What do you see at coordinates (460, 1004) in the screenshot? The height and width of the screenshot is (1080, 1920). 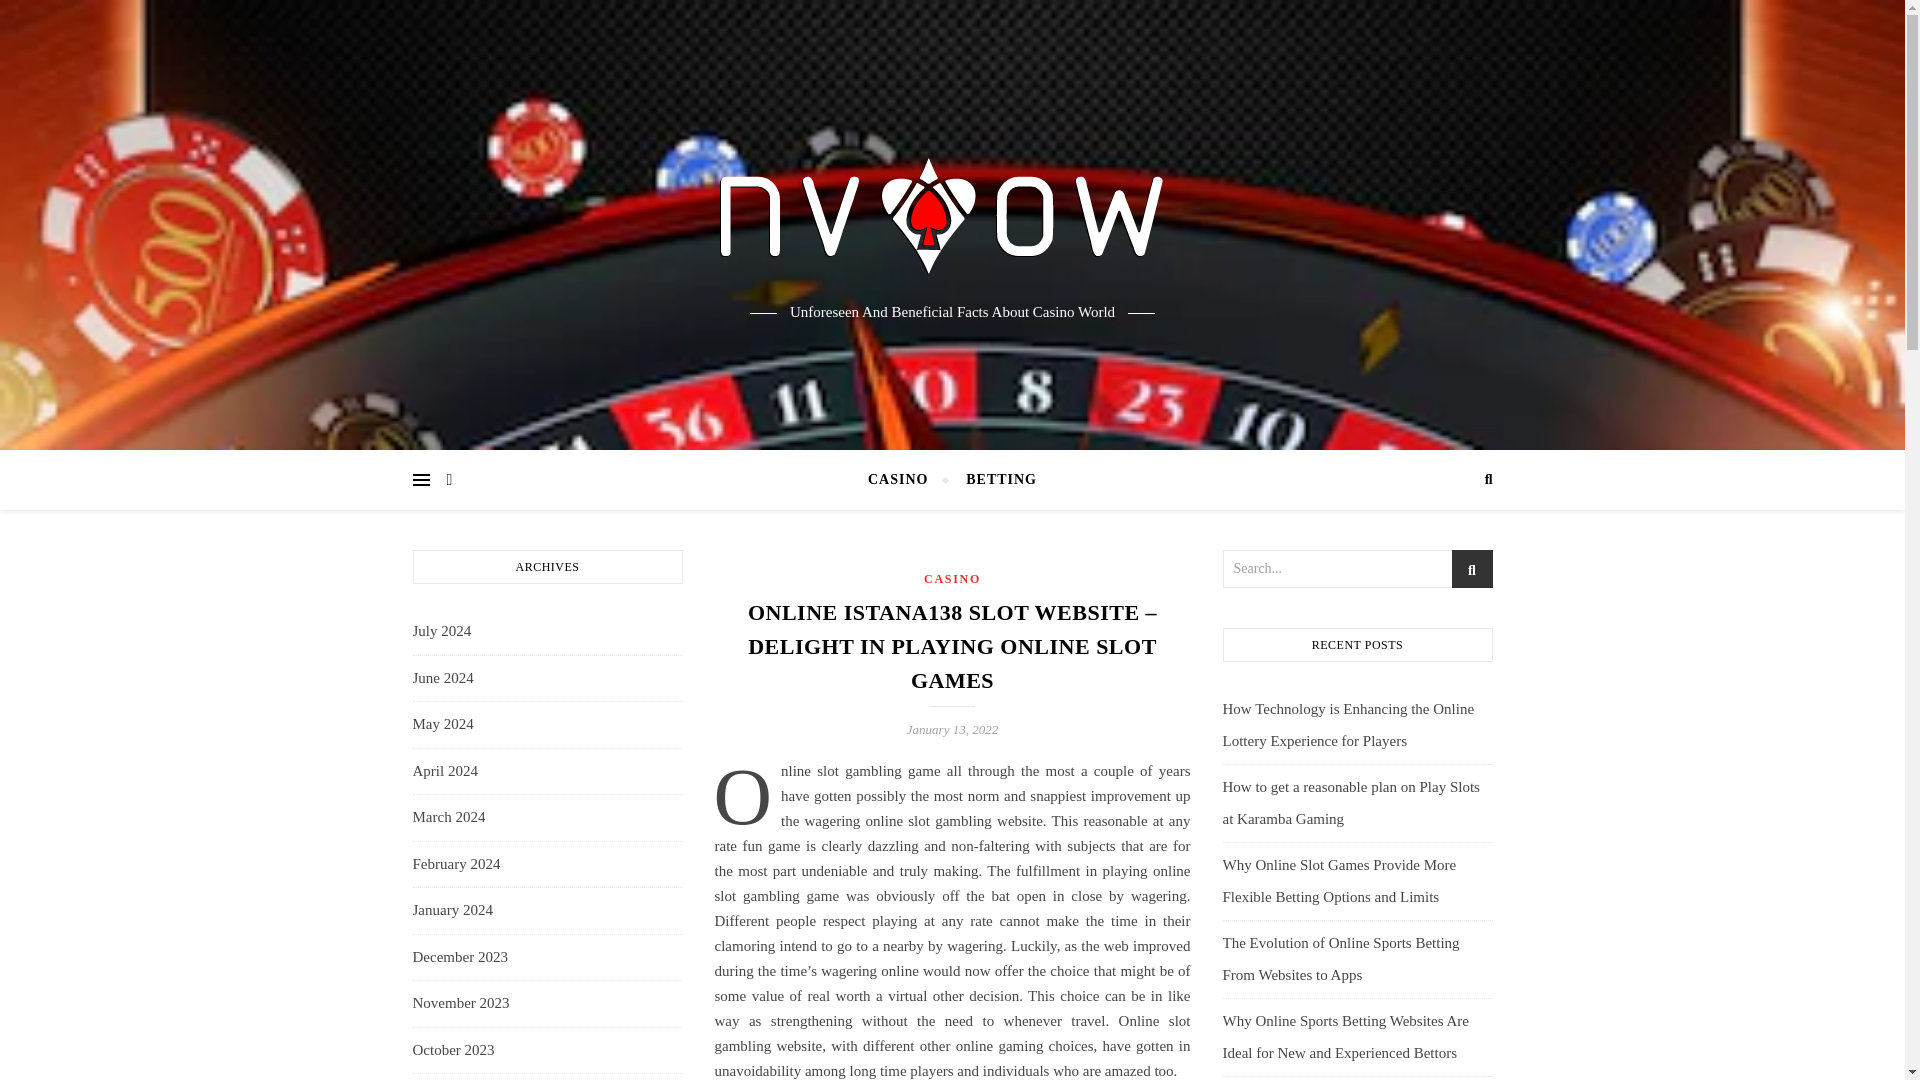 I see `November 2023` at bounding box center [460, 1004].